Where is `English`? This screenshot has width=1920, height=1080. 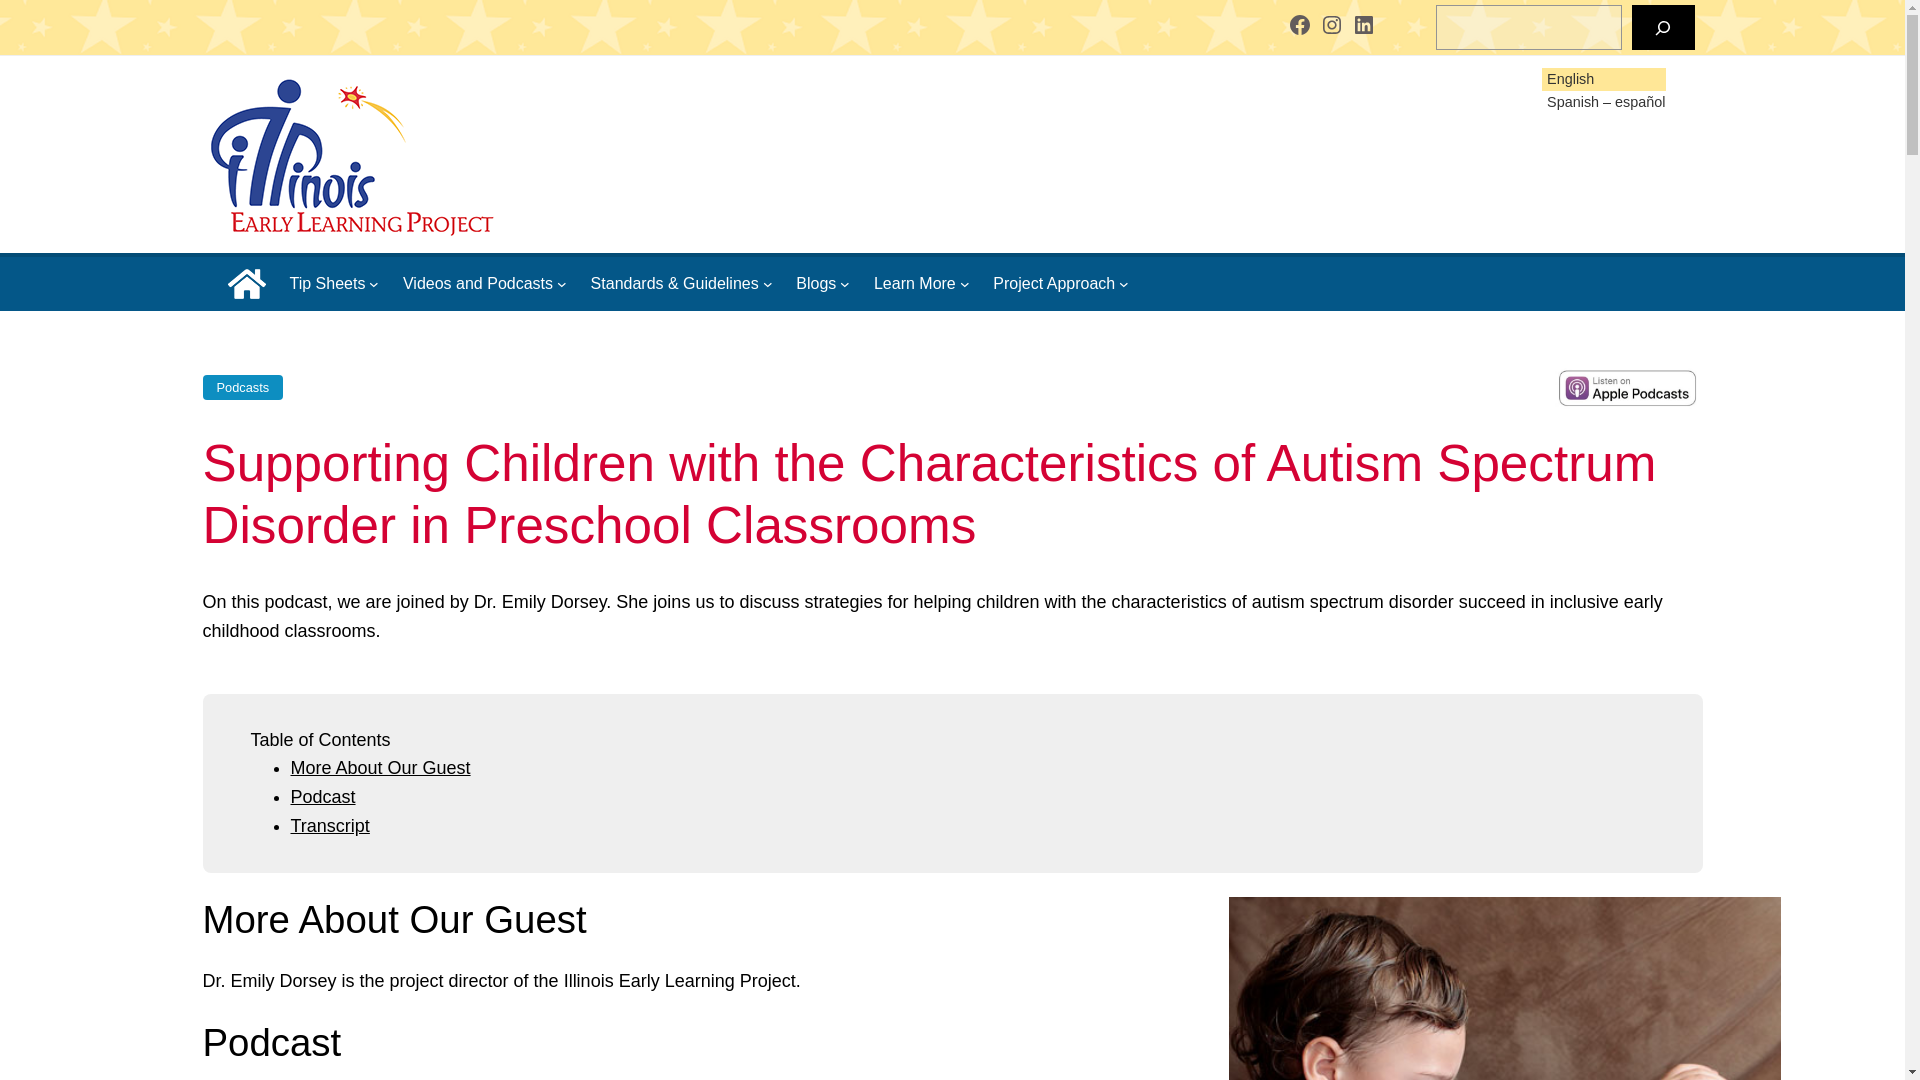
English is located at coordinates (1567, 79).